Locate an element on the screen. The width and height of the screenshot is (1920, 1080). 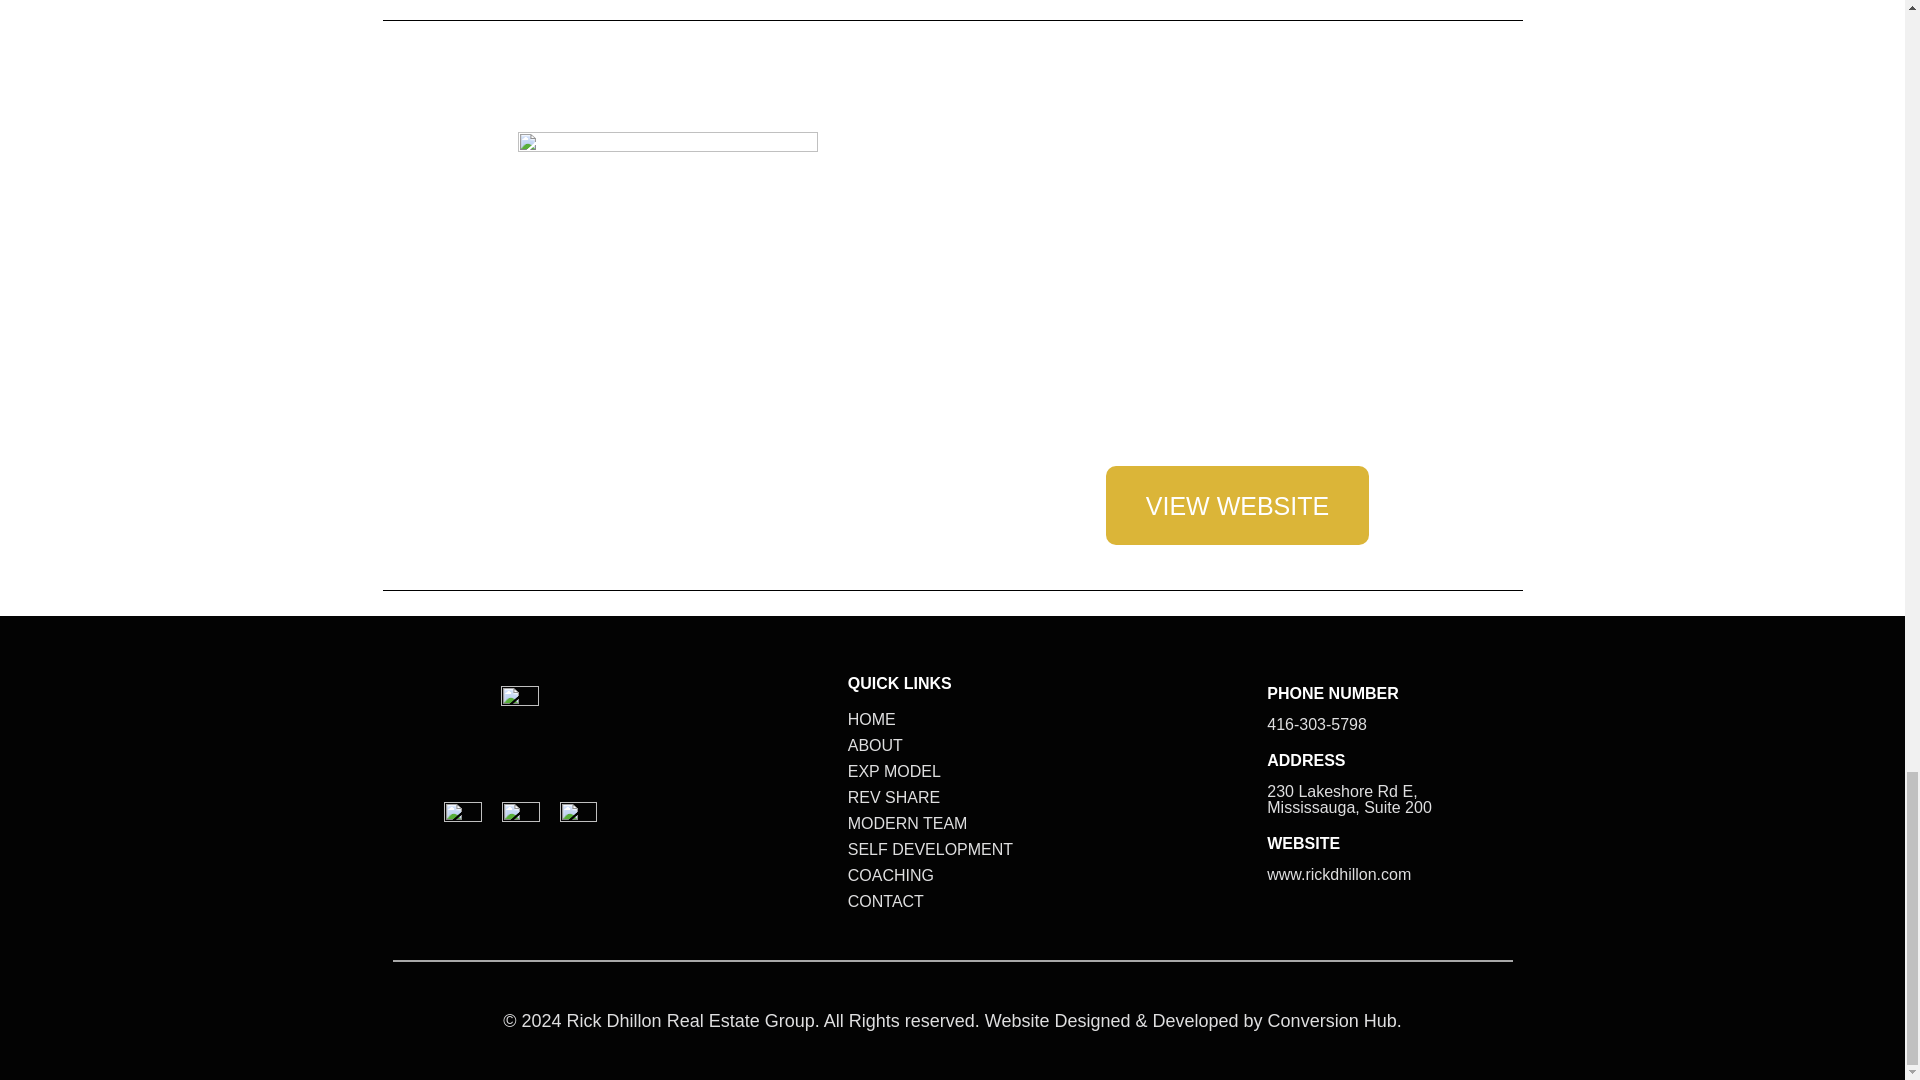
416-303-5798 is located at coordinates (1317, 724).